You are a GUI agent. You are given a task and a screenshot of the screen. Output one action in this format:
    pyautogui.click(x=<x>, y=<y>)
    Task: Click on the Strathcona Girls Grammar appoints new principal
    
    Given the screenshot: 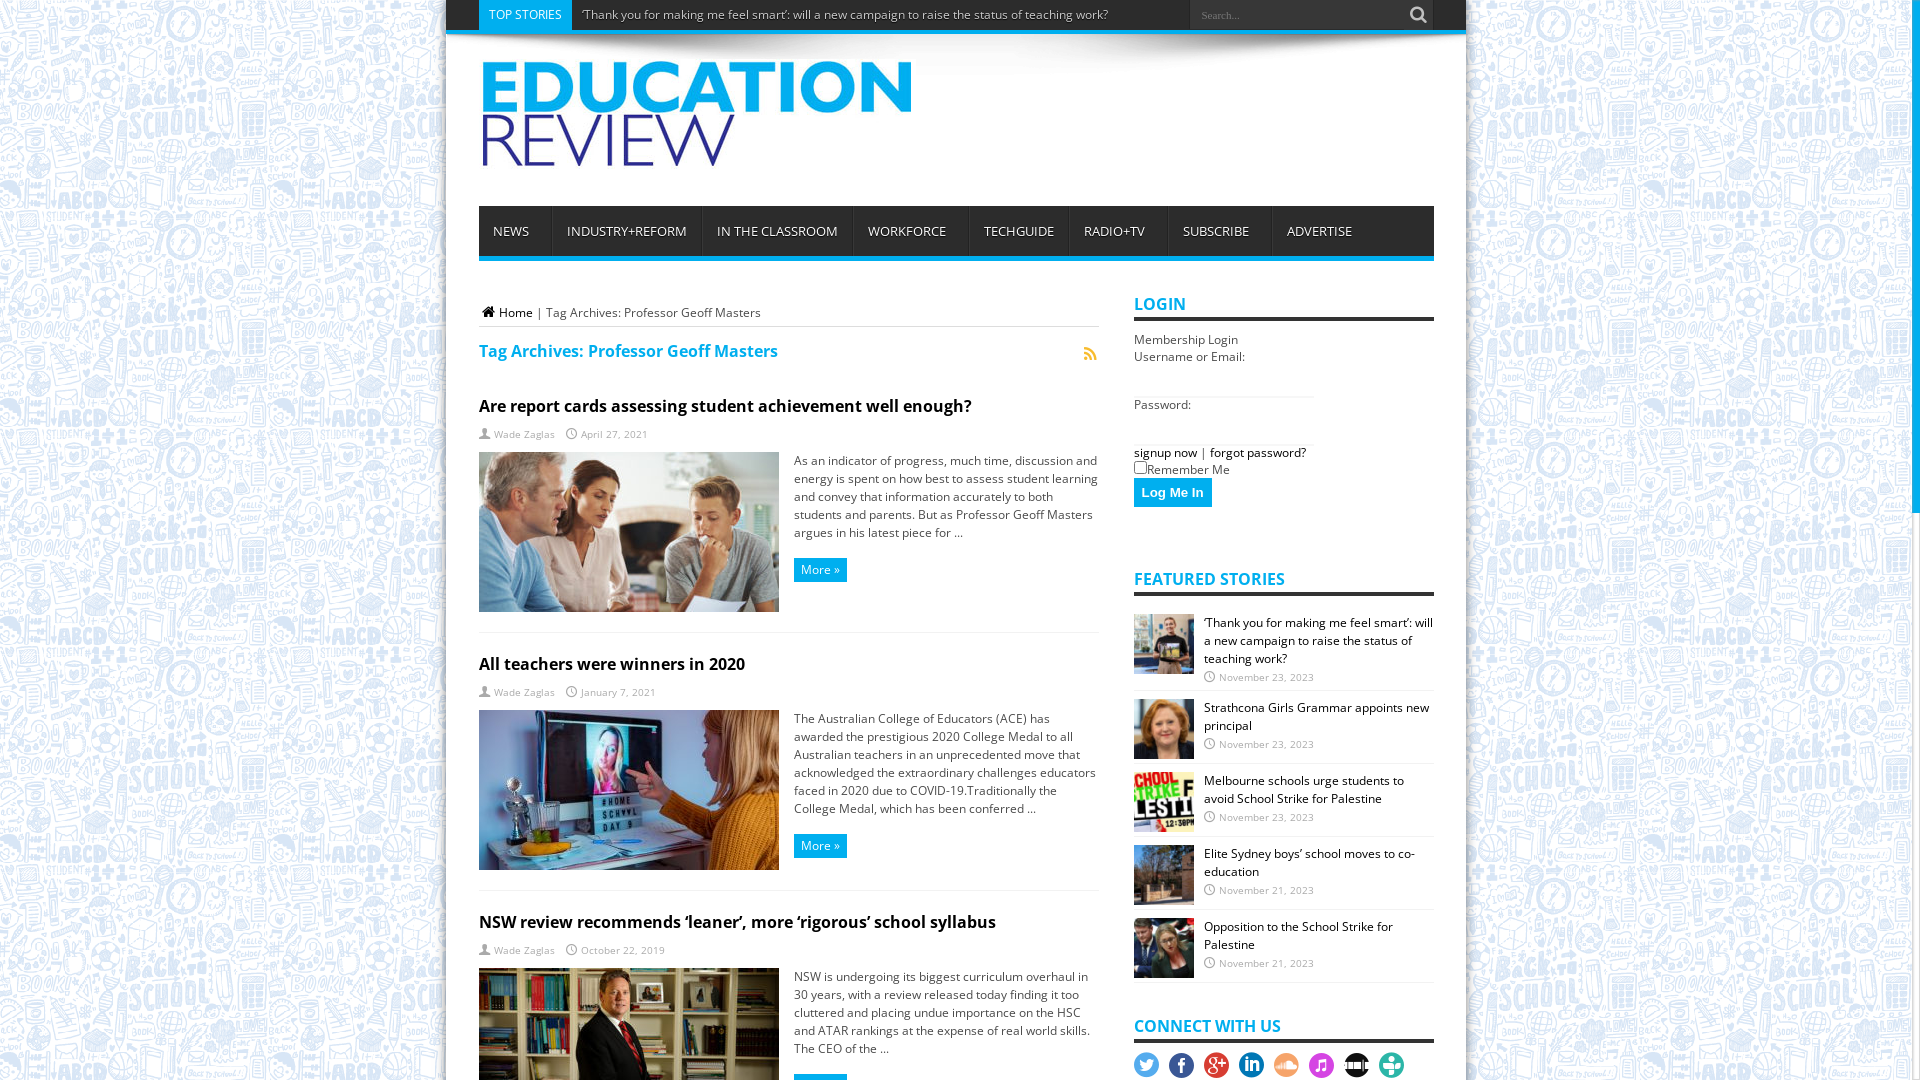 What is the action you would take?
    pyautogui.click(x=1316, y=716)
    